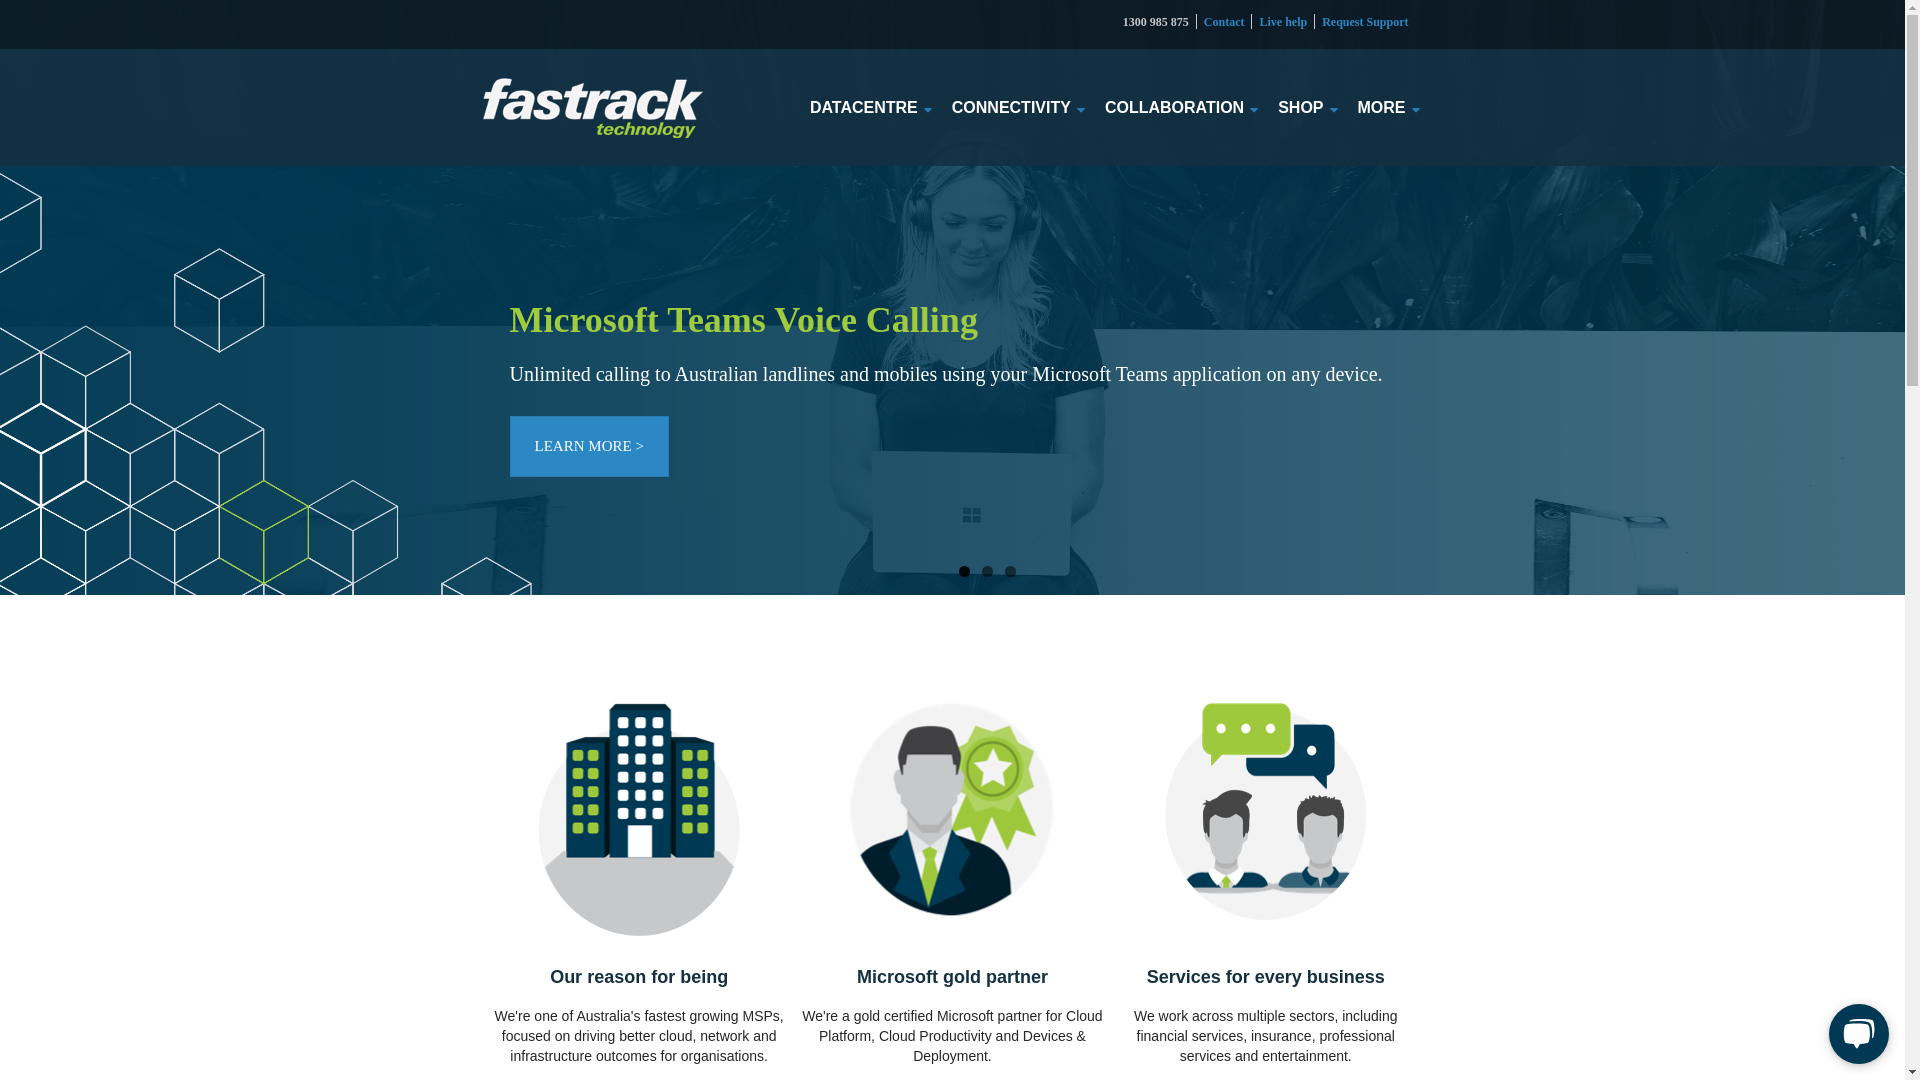 The image size is (1920, 1080). I want to click on 3, so click(1010, 572).